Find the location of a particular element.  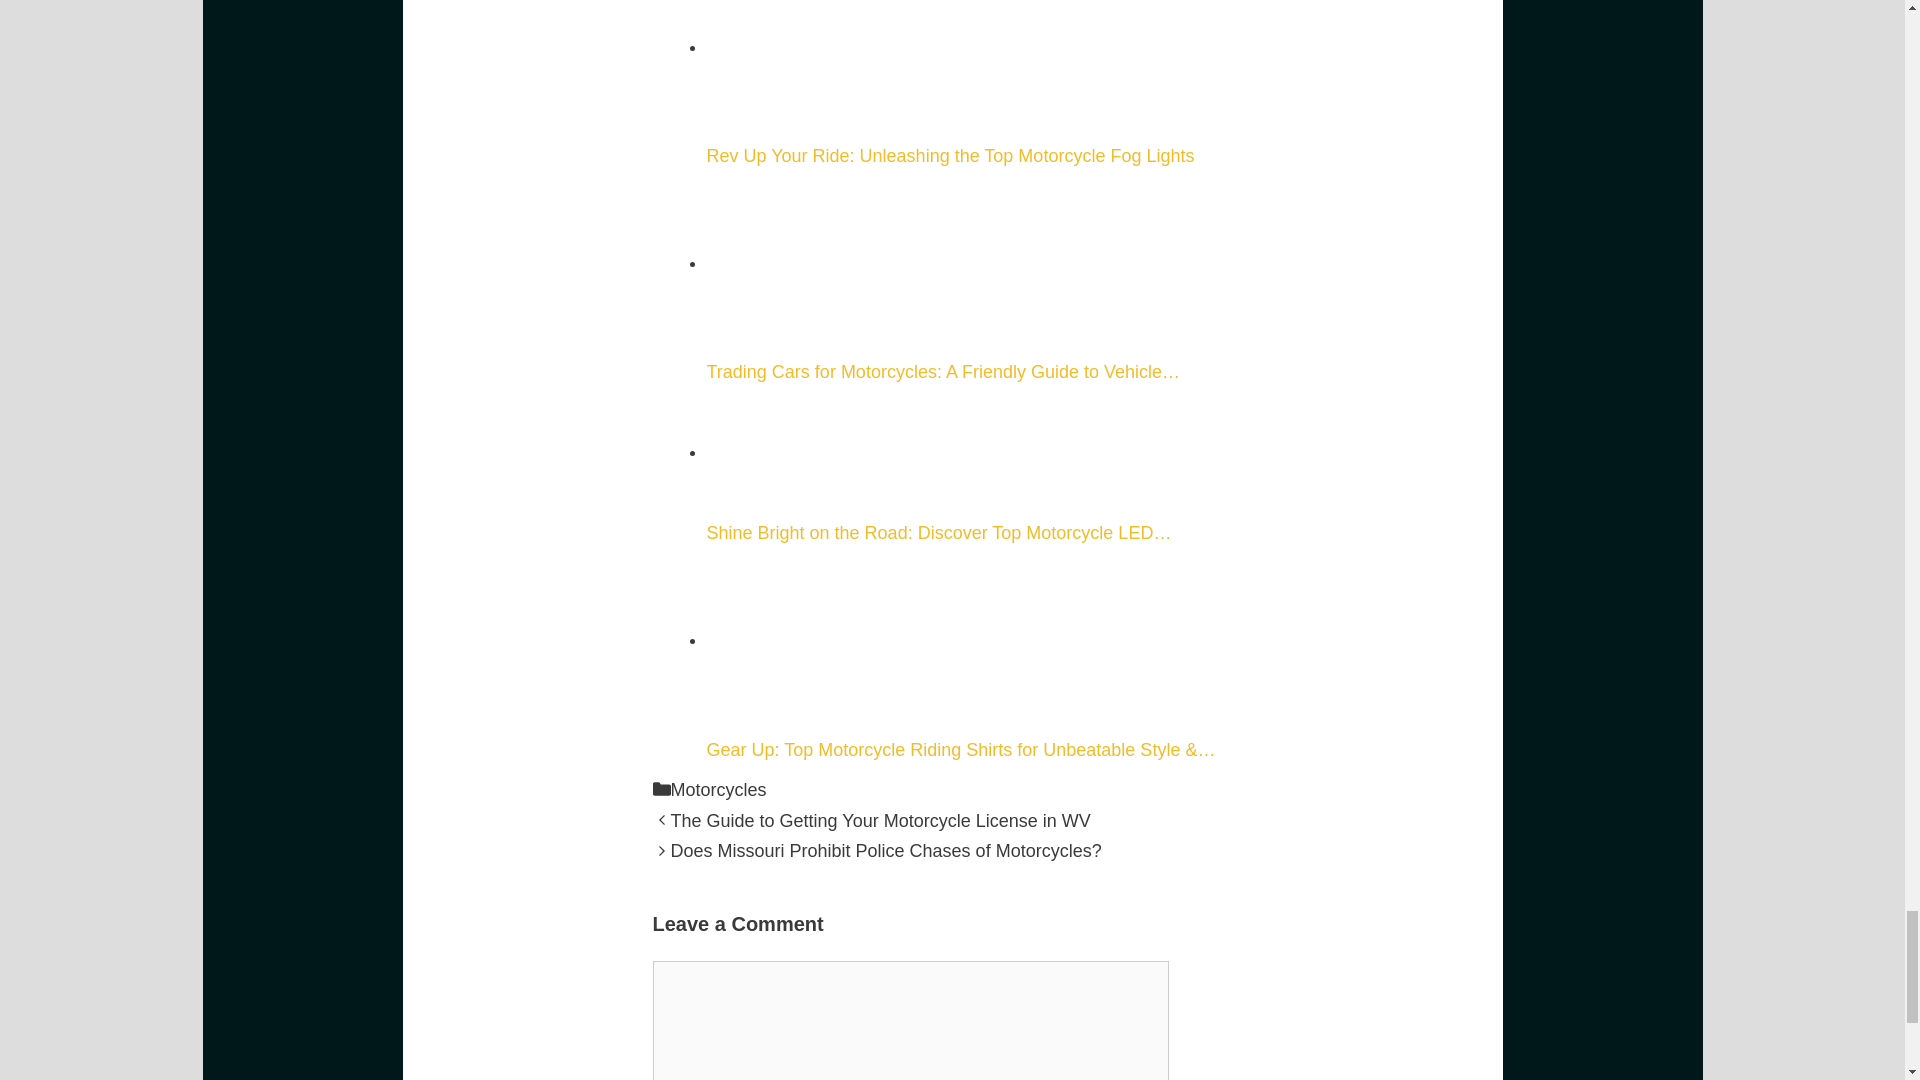

Rev Up Your Ride: Unleashing the Top Motorcycle Fog Lights is located at coordinates (821, 62).